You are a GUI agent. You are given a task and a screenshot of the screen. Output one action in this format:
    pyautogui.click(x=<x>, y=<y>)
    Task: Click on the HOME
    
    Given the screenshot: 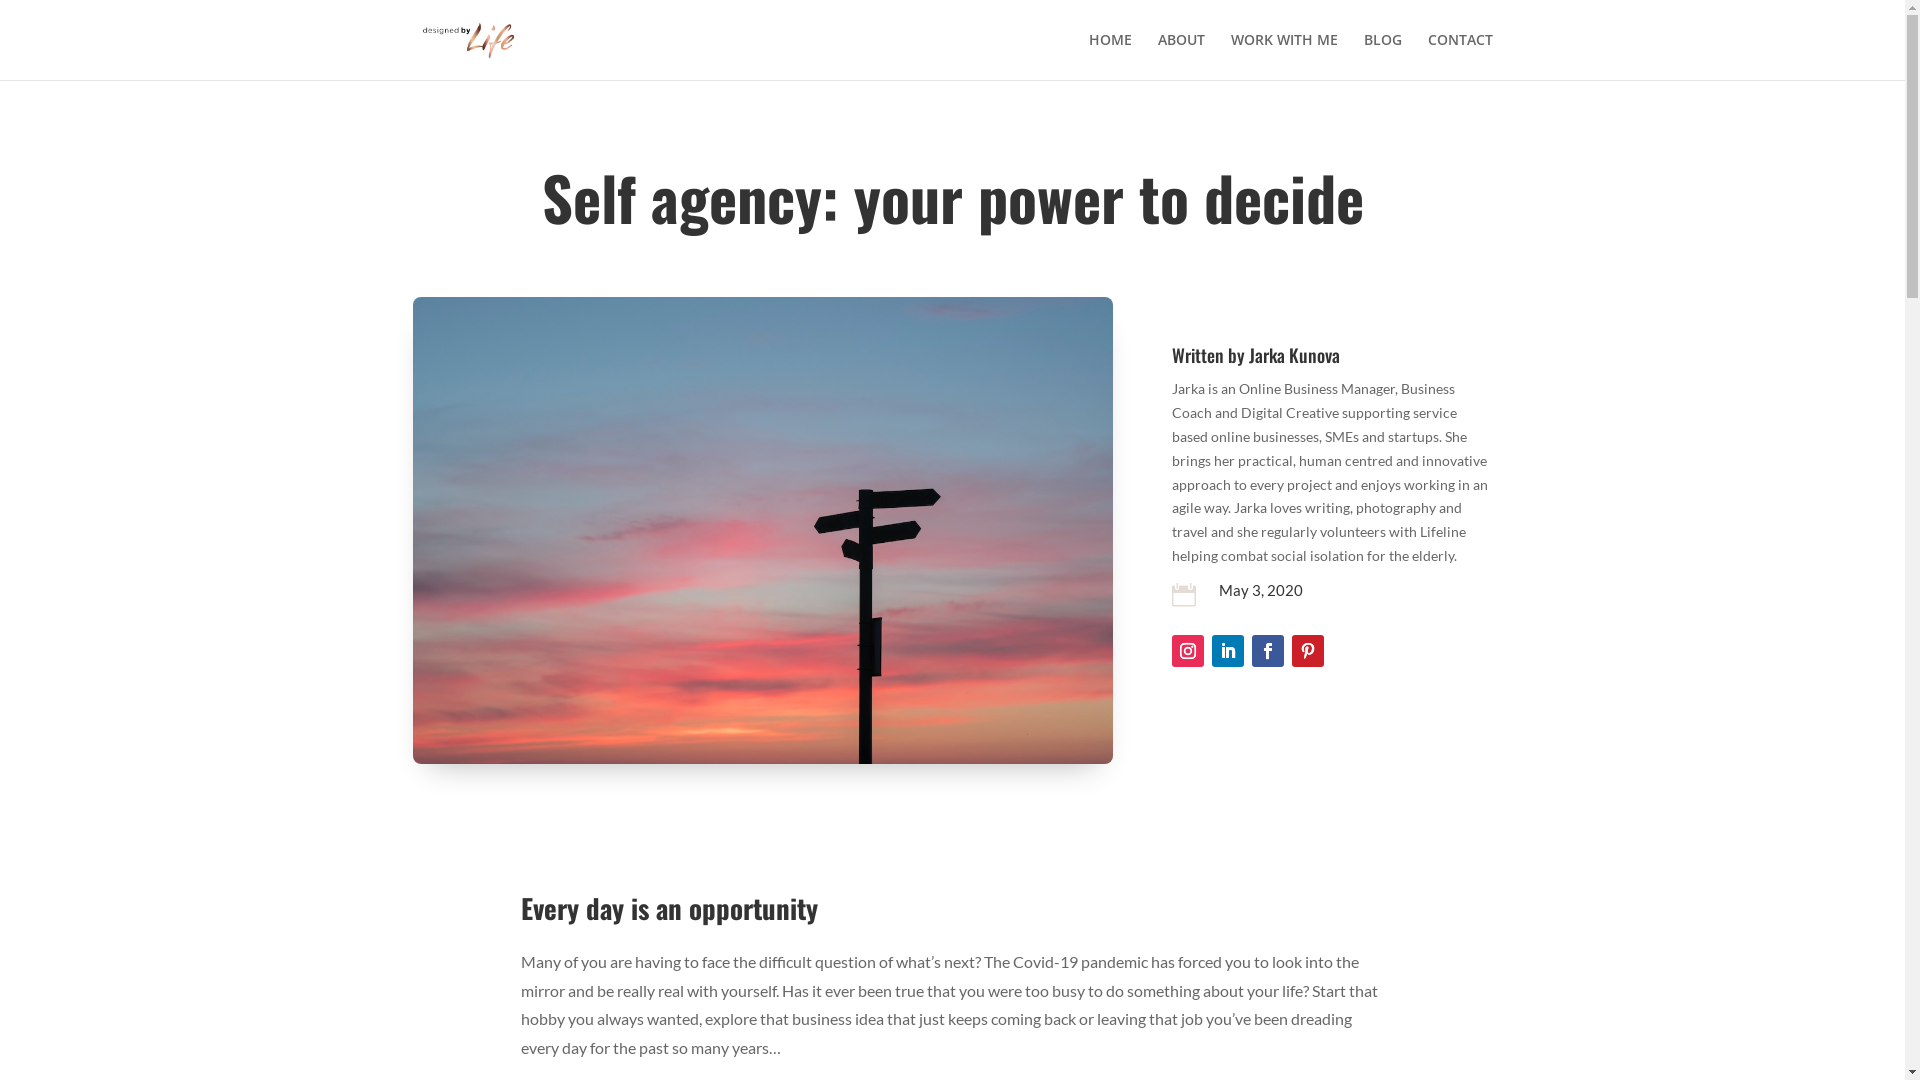 What is the action you would take?
    pyautogui.click(x=1110, y=56)
    